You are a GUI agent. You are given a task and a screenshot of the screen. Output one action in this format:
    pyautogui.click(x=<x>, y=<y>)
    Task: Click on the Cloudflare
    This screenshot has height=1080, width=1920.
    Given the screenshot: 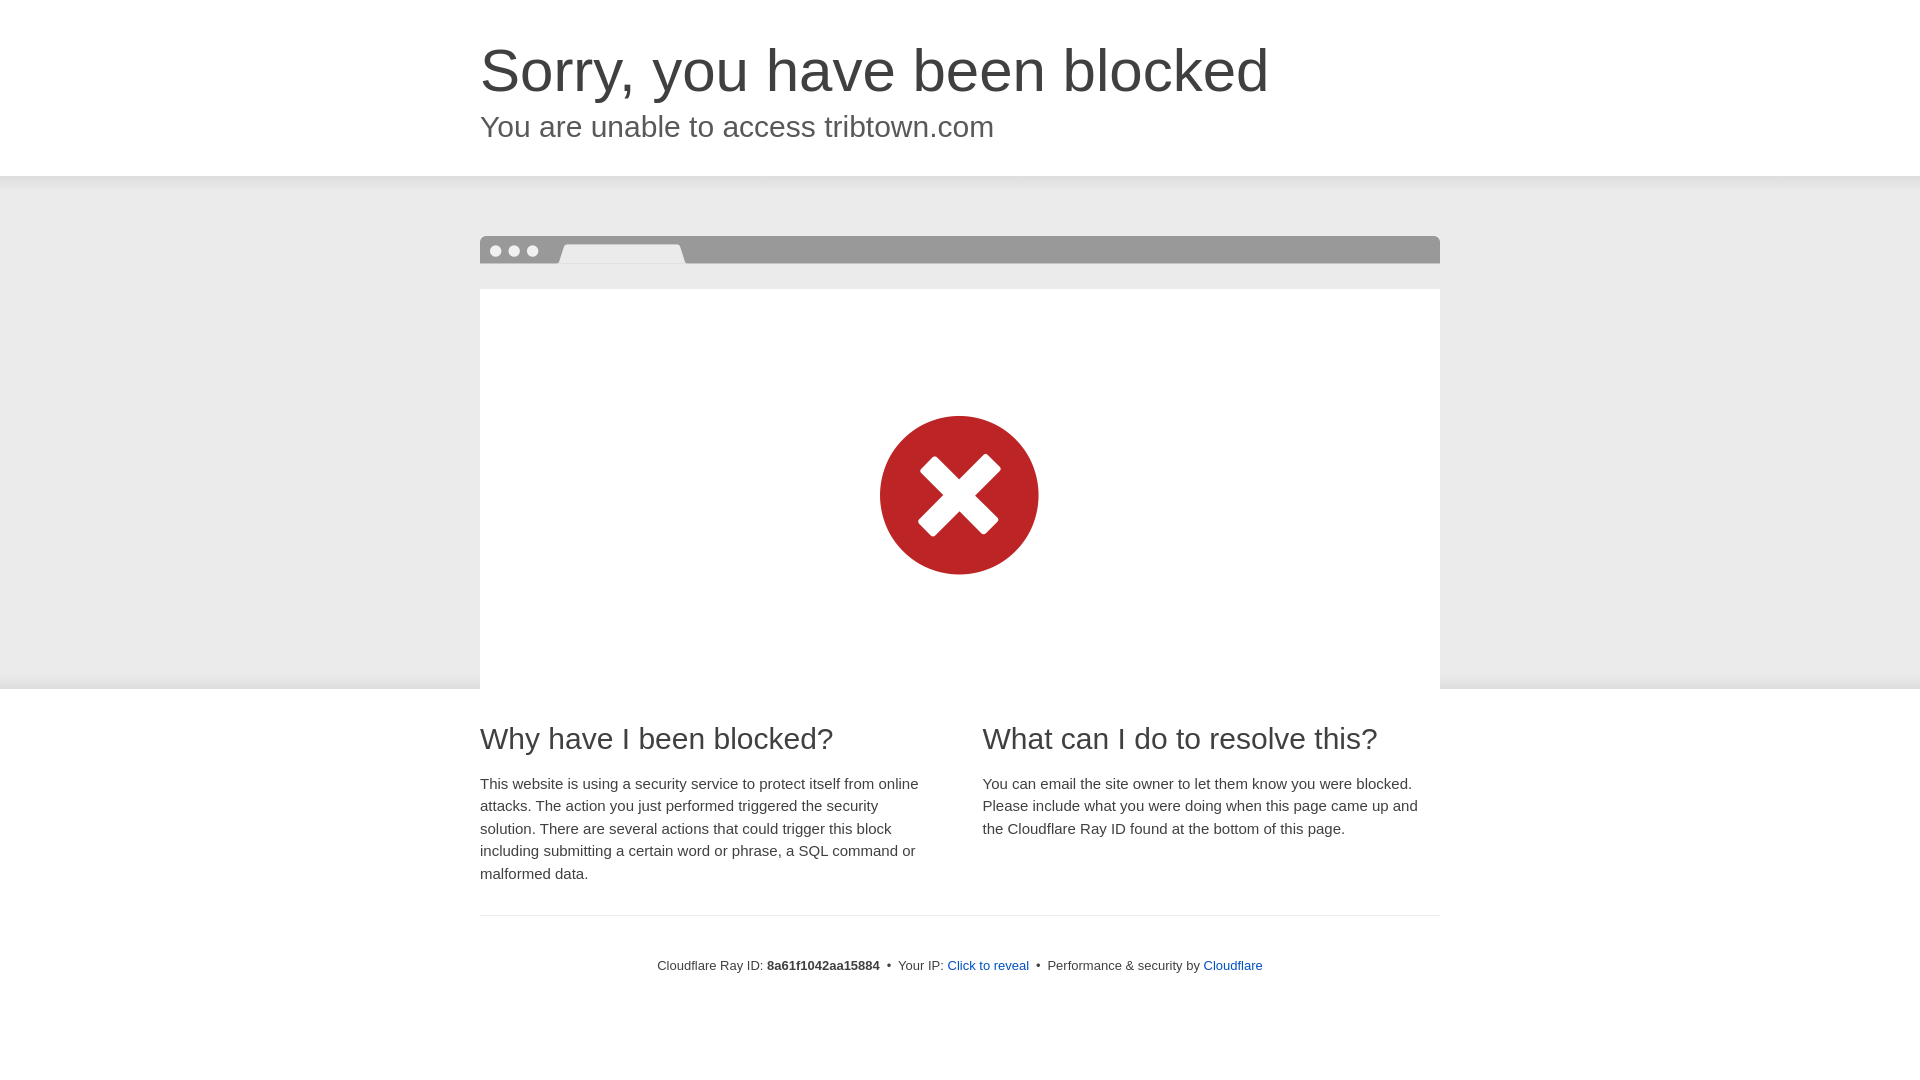 What is the action you would take?
    pyautogui.click(x=1233, y=965)
    